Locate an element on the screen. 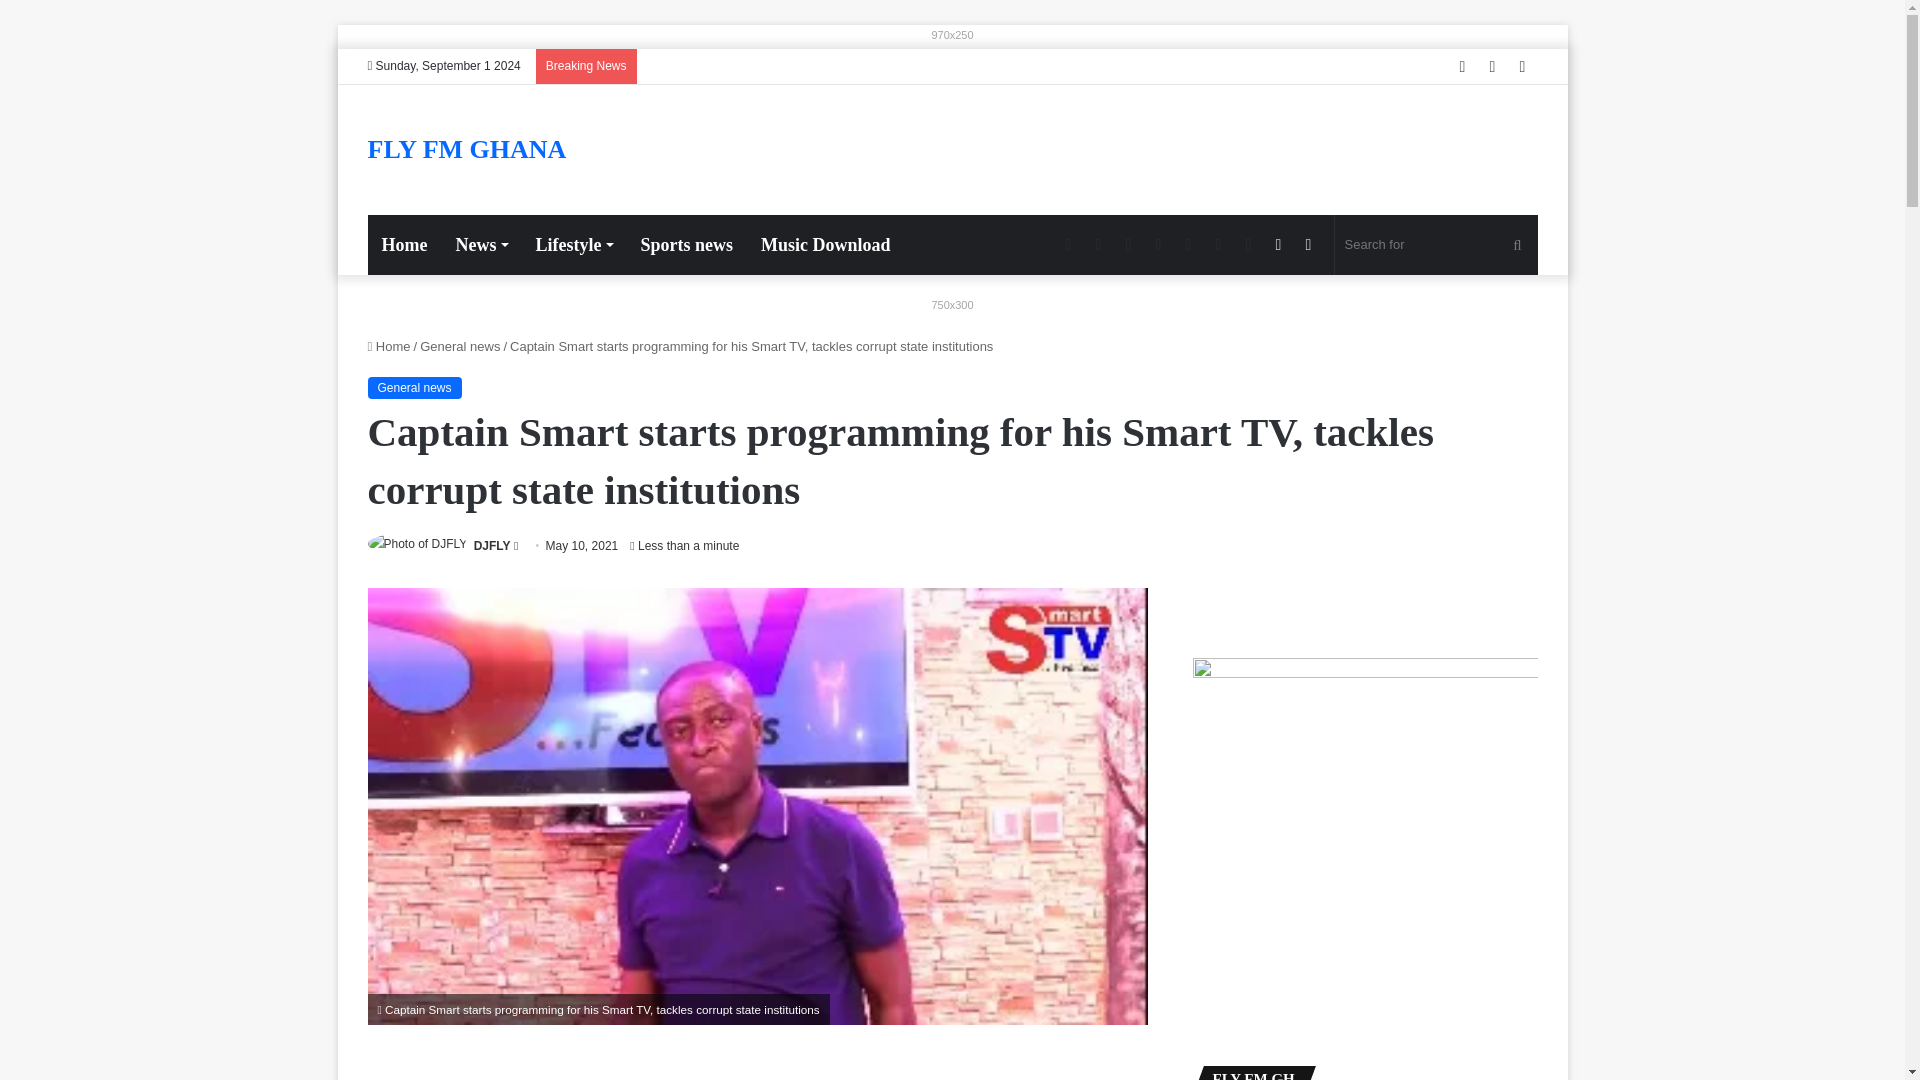 The height and width of the screenshot is (1080, 1920). Music Download is located at coordinates (825, 244).